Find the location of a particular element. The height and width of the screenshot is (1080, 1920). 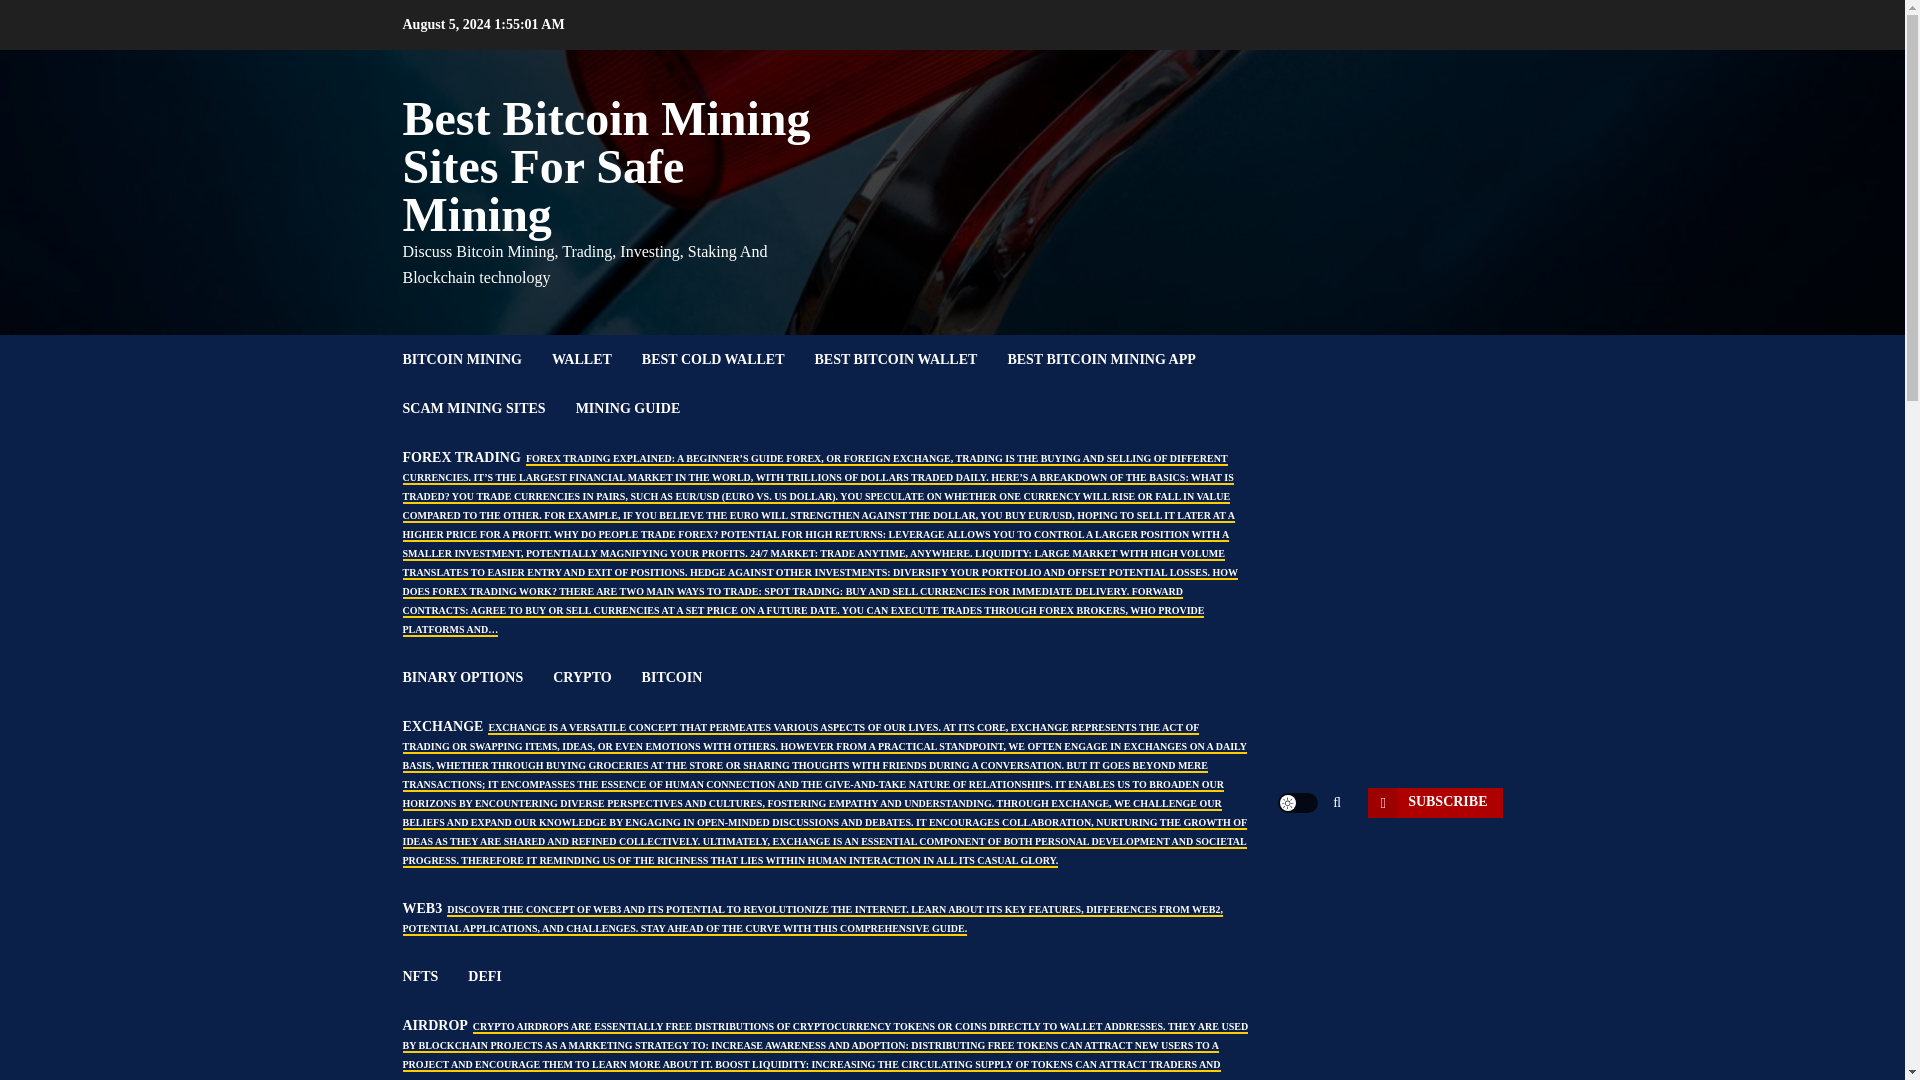

MINING GUIDE is located at coordinates (643, 408).